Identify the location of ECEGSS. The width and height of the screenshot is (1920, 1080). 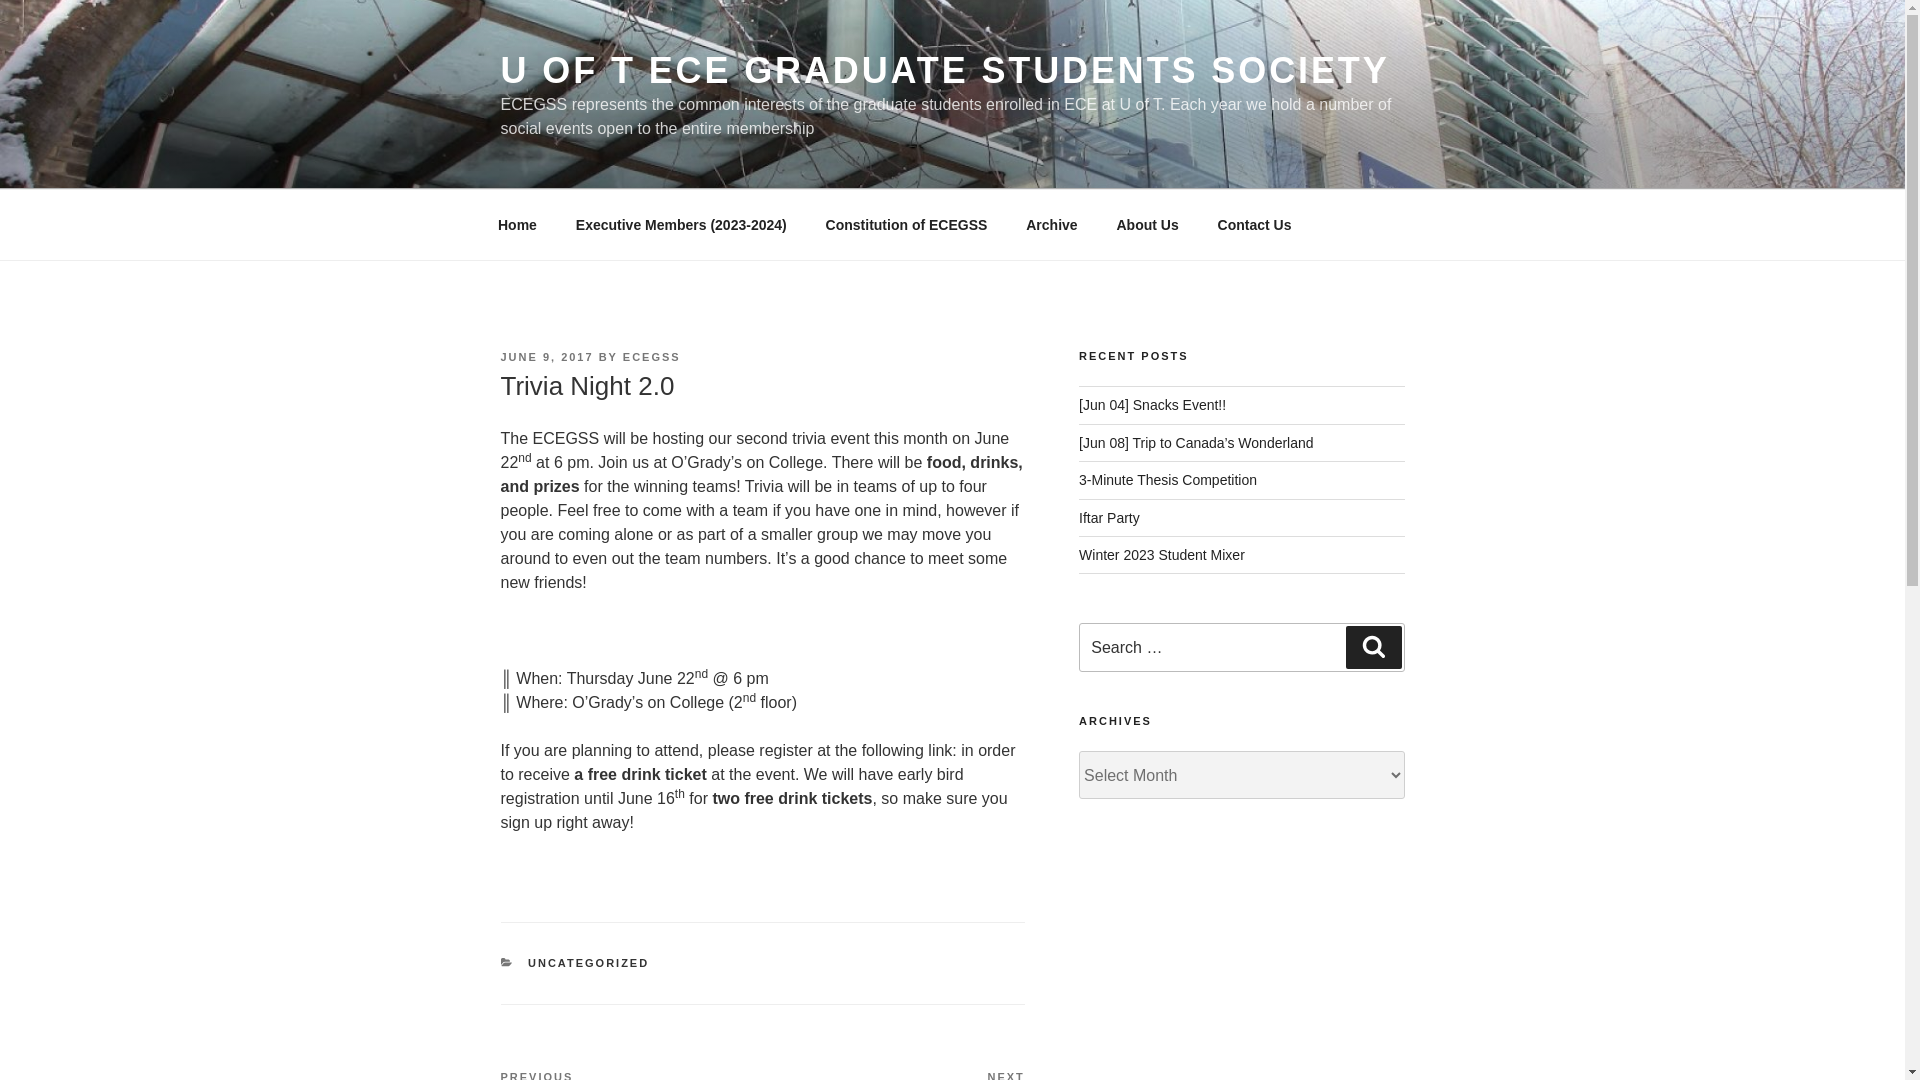
(652, 356).